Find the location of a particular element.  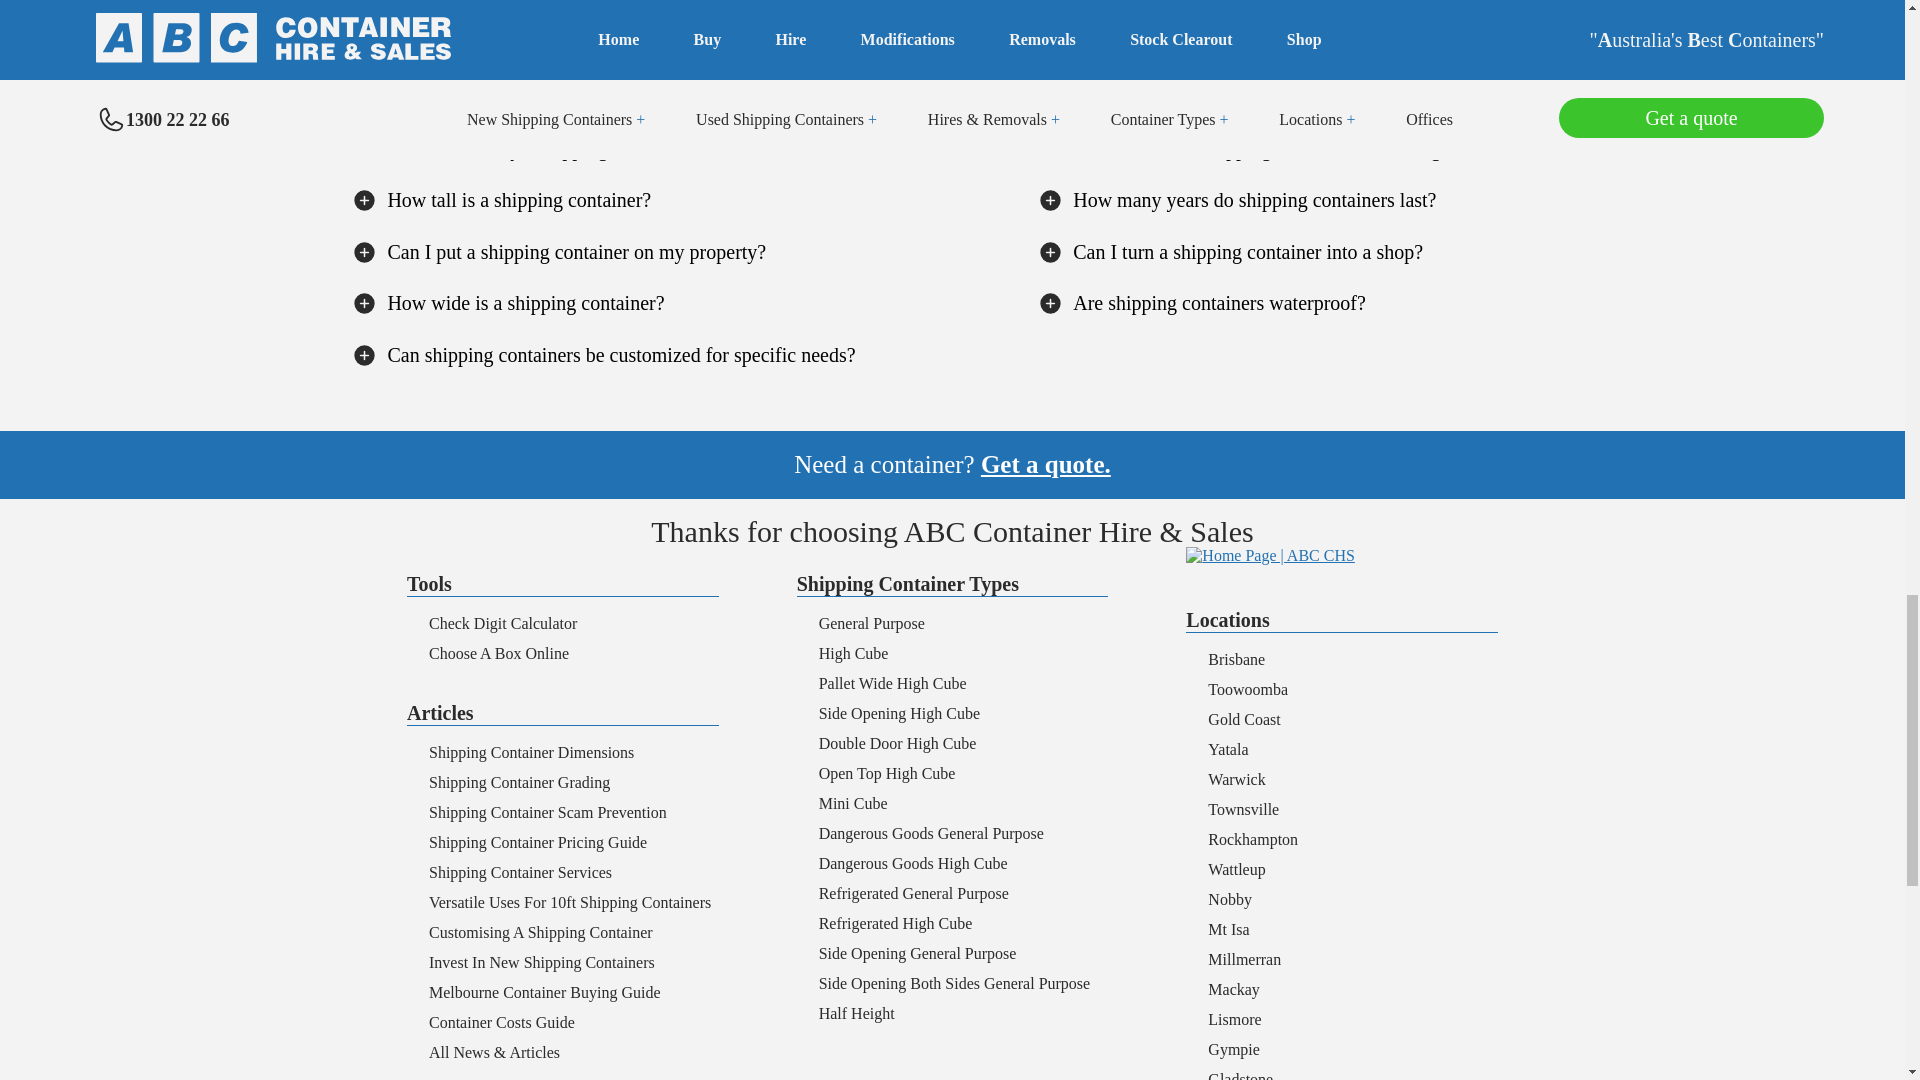

Shipping Container Grading is located at coordinates (519, 782).